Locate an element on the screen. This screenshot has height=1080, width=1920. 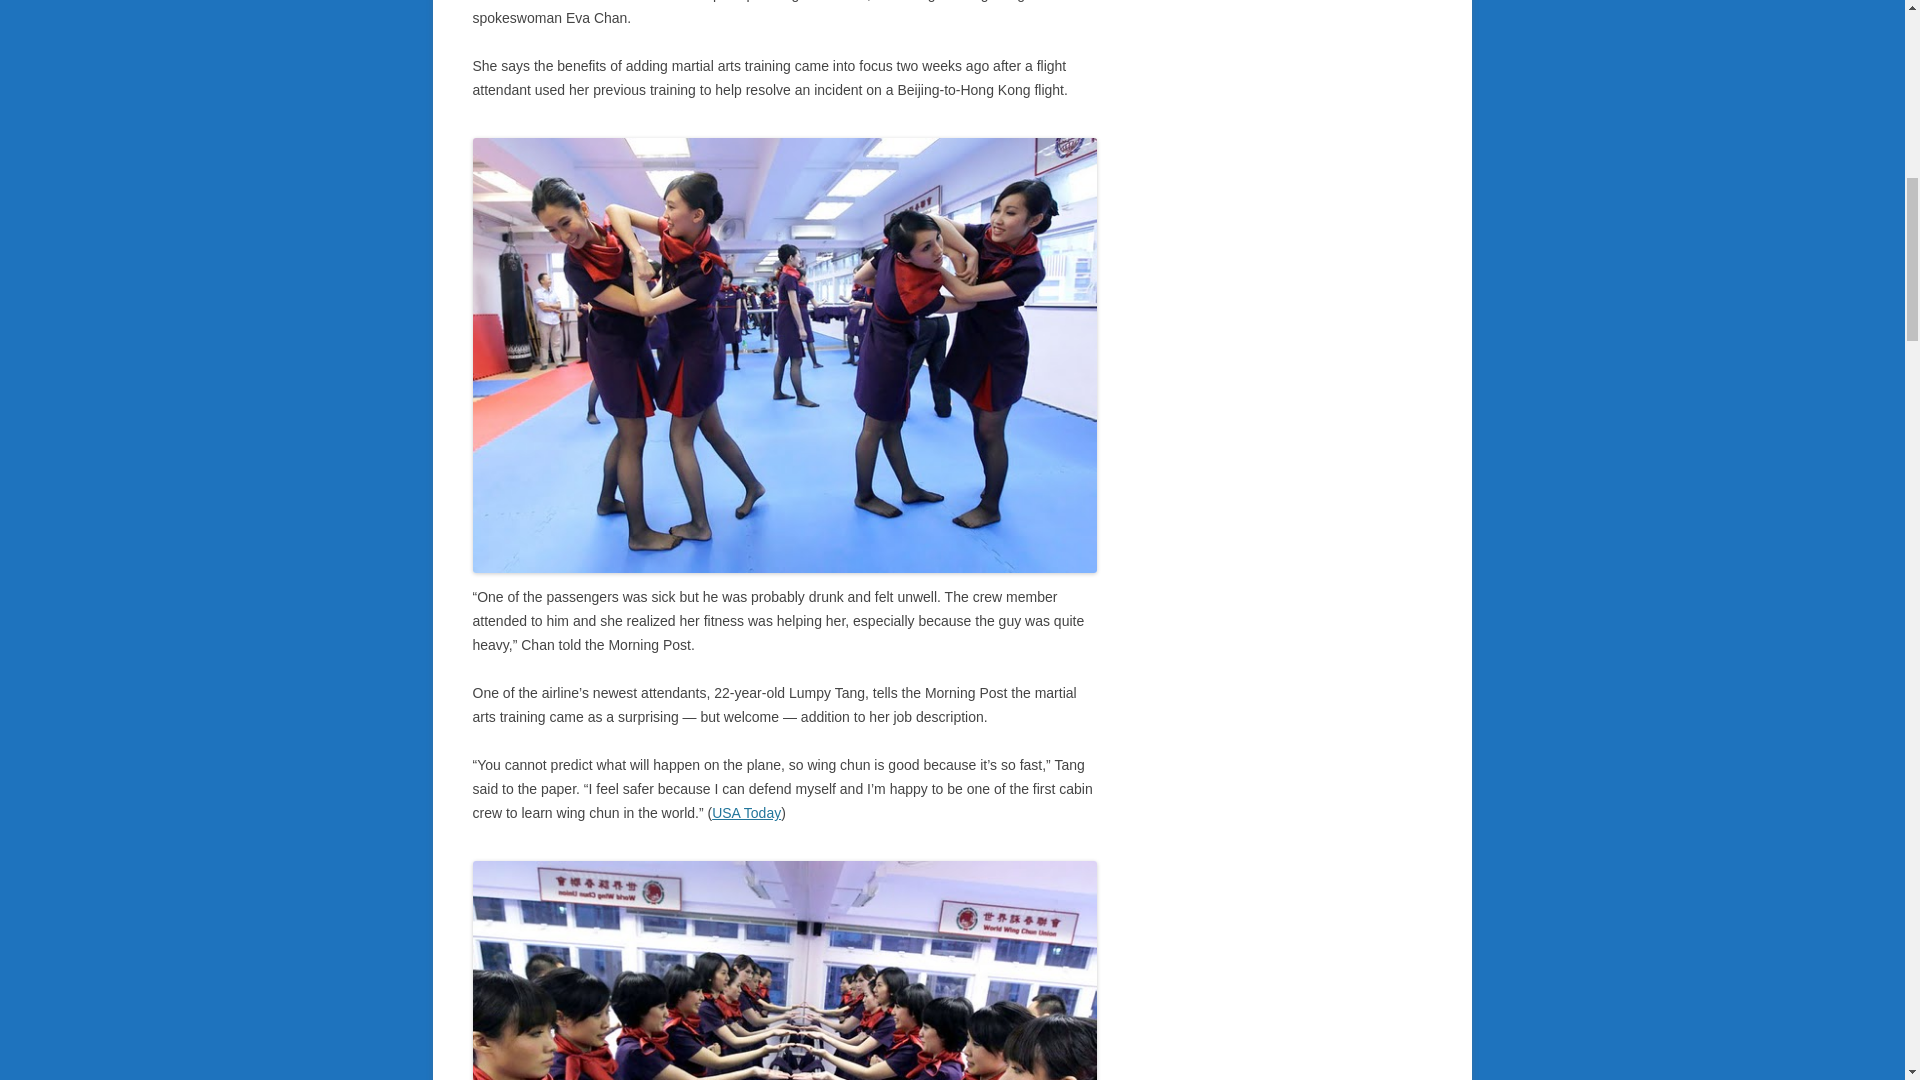
Flight Attendants Close Tan Sao is located at coordinates (784, 970).